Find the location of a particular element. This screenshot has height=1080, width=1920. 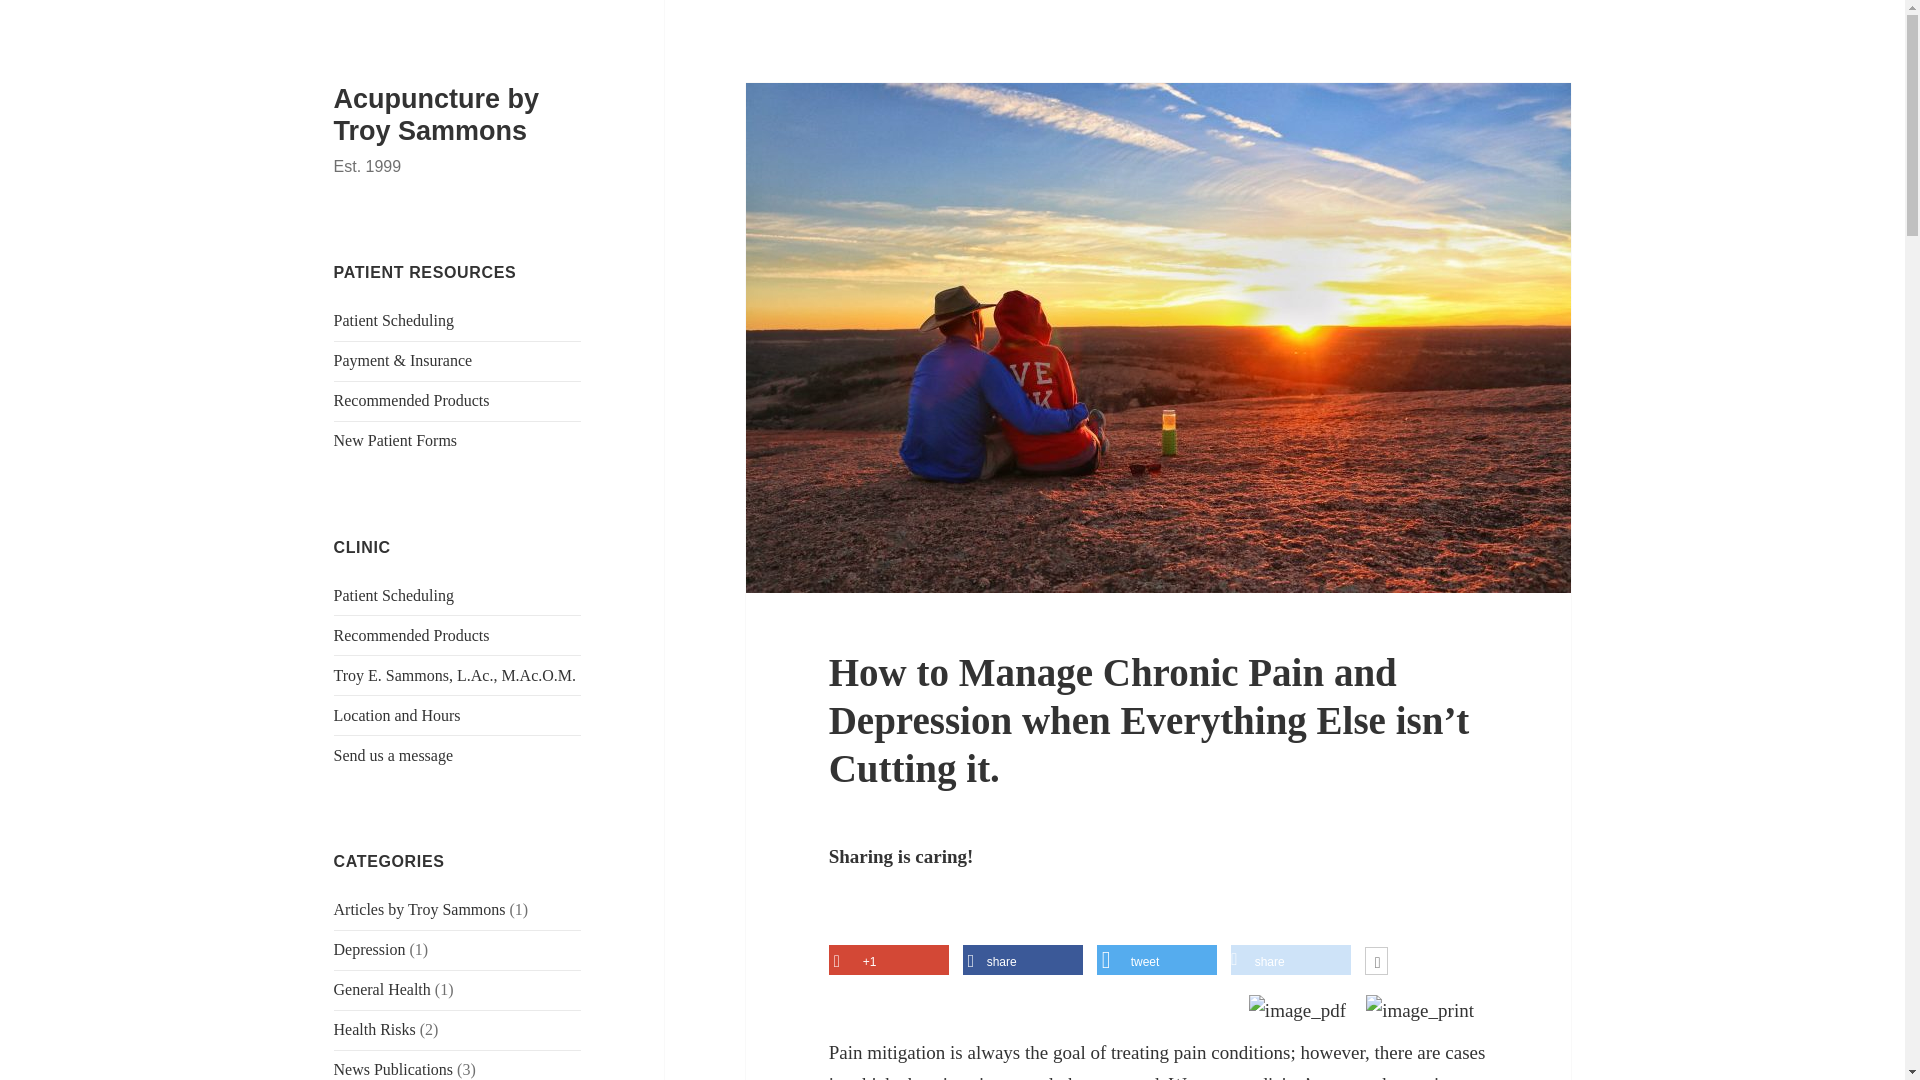

Share on Twitter is located at coordinates (1156, 962).